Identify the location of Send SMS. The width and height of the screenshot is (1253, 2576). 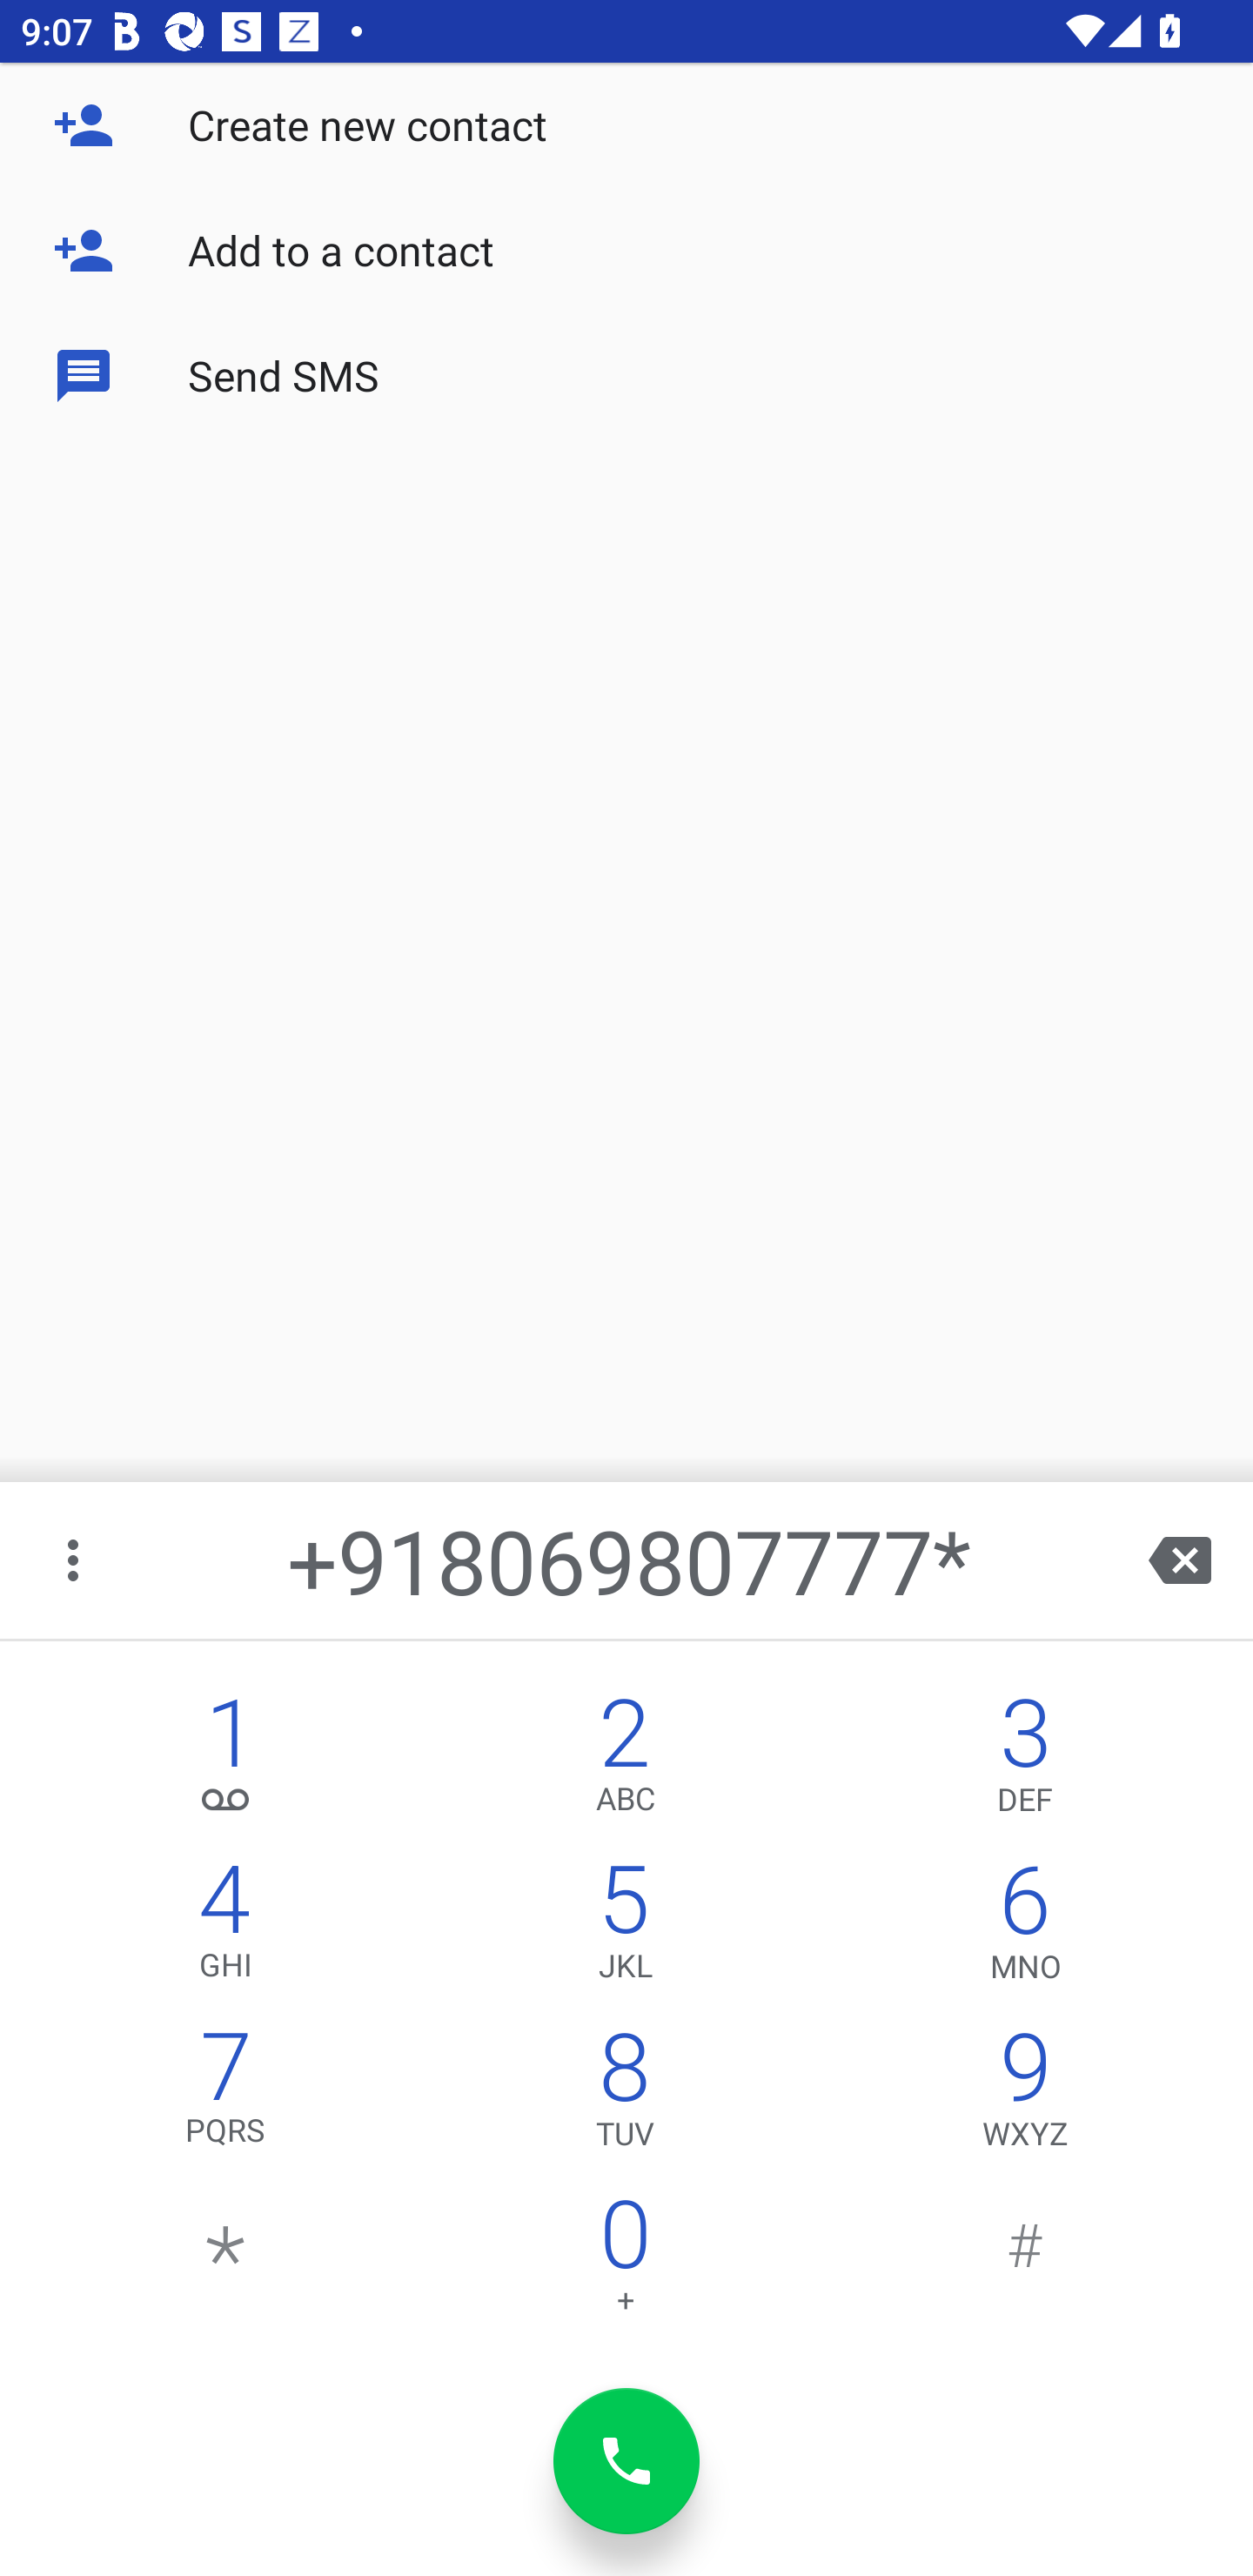
(626, 376).